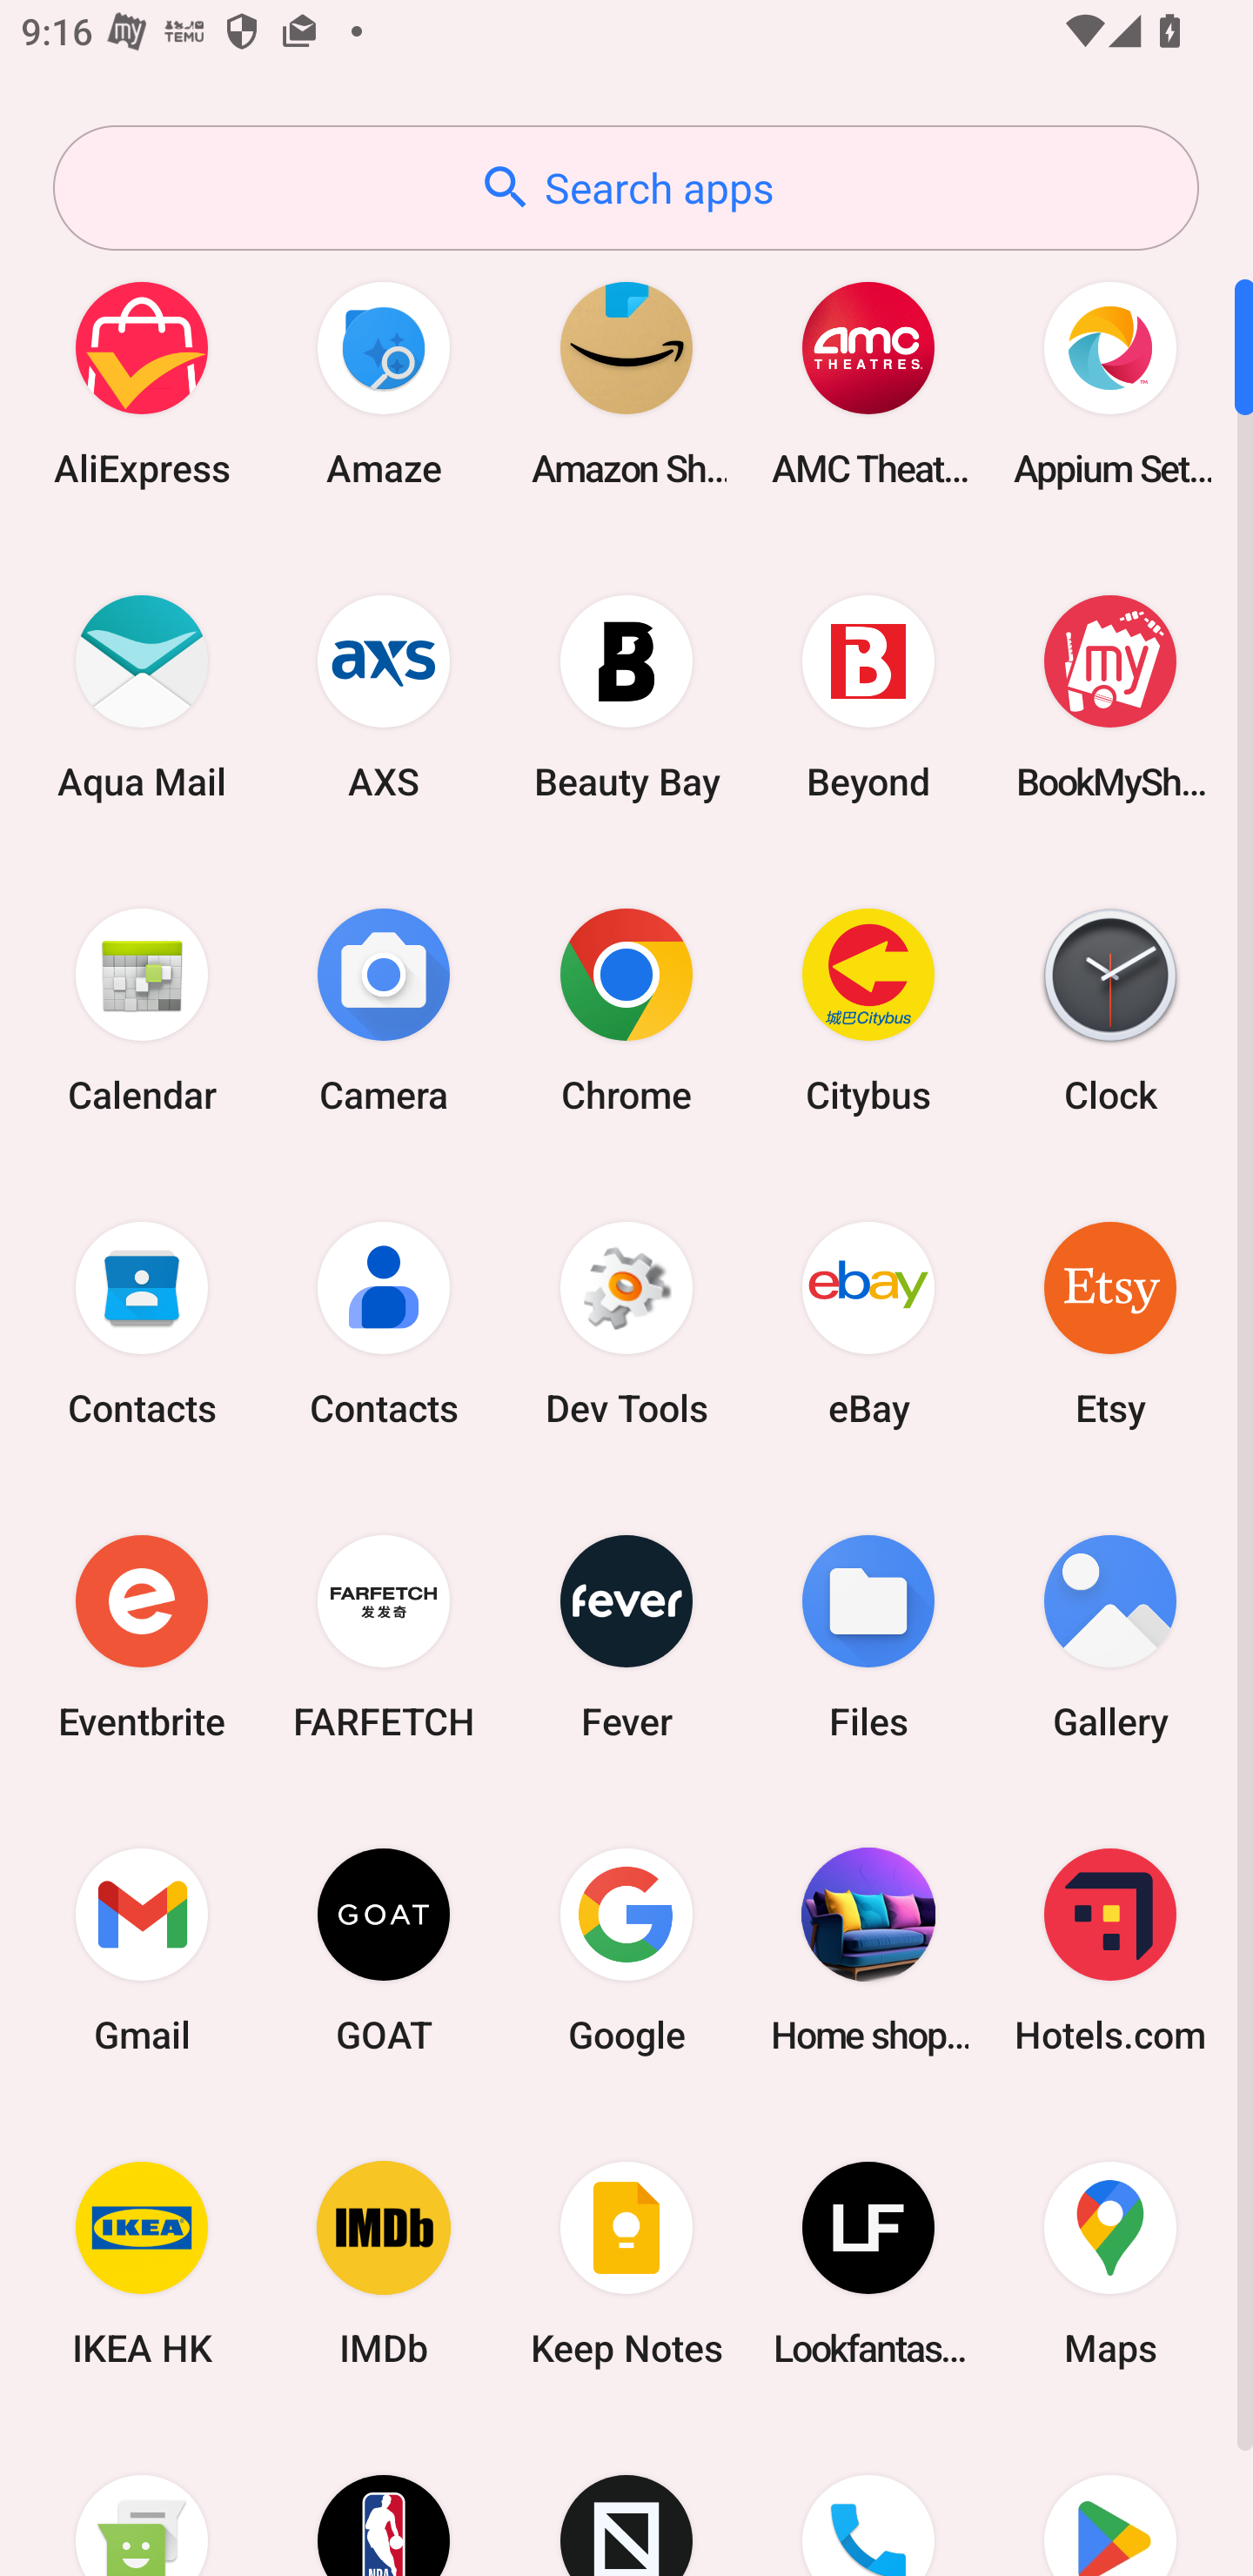 The width and height of the screenshot is (1253, 2576). Describe the element at coordinates (1110, 696) in the screenshot. I see `BookMyShow` at that location.